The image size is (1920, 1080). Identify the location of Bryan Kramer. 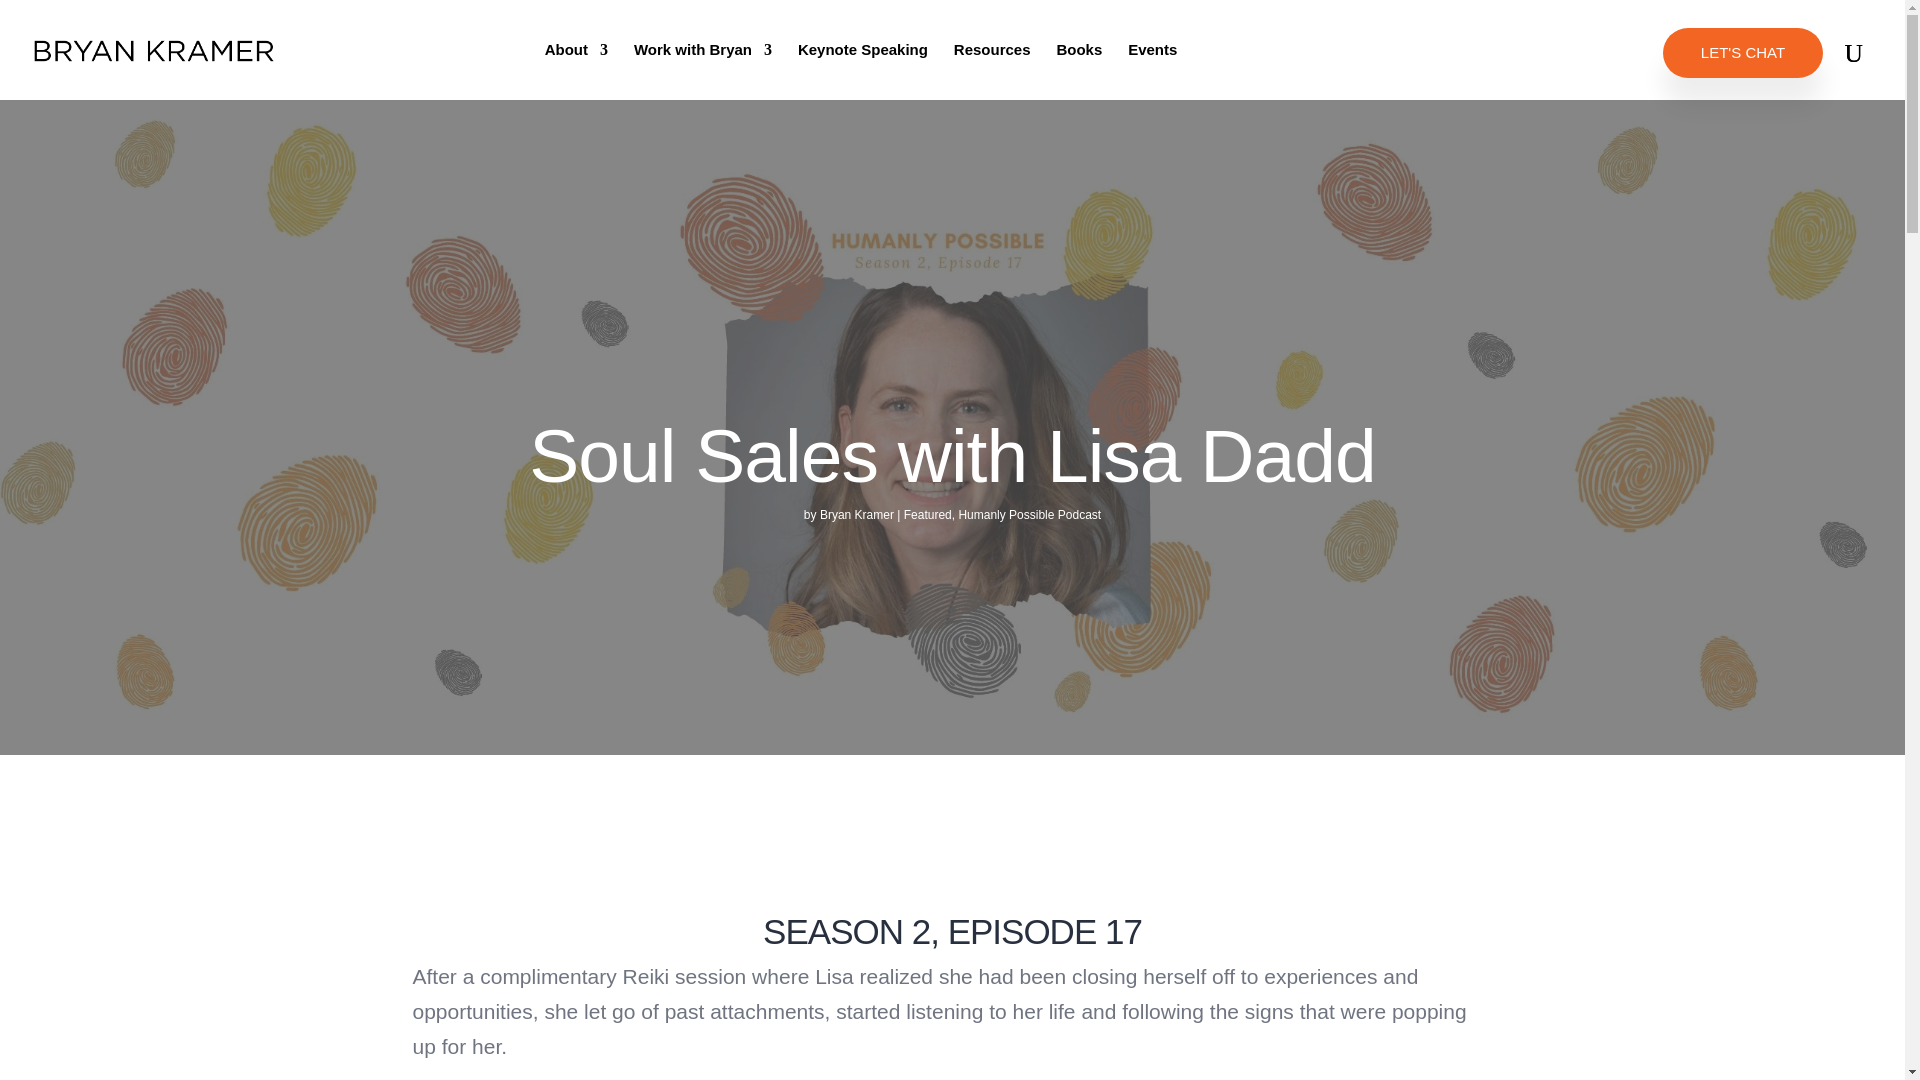
(856, 514).